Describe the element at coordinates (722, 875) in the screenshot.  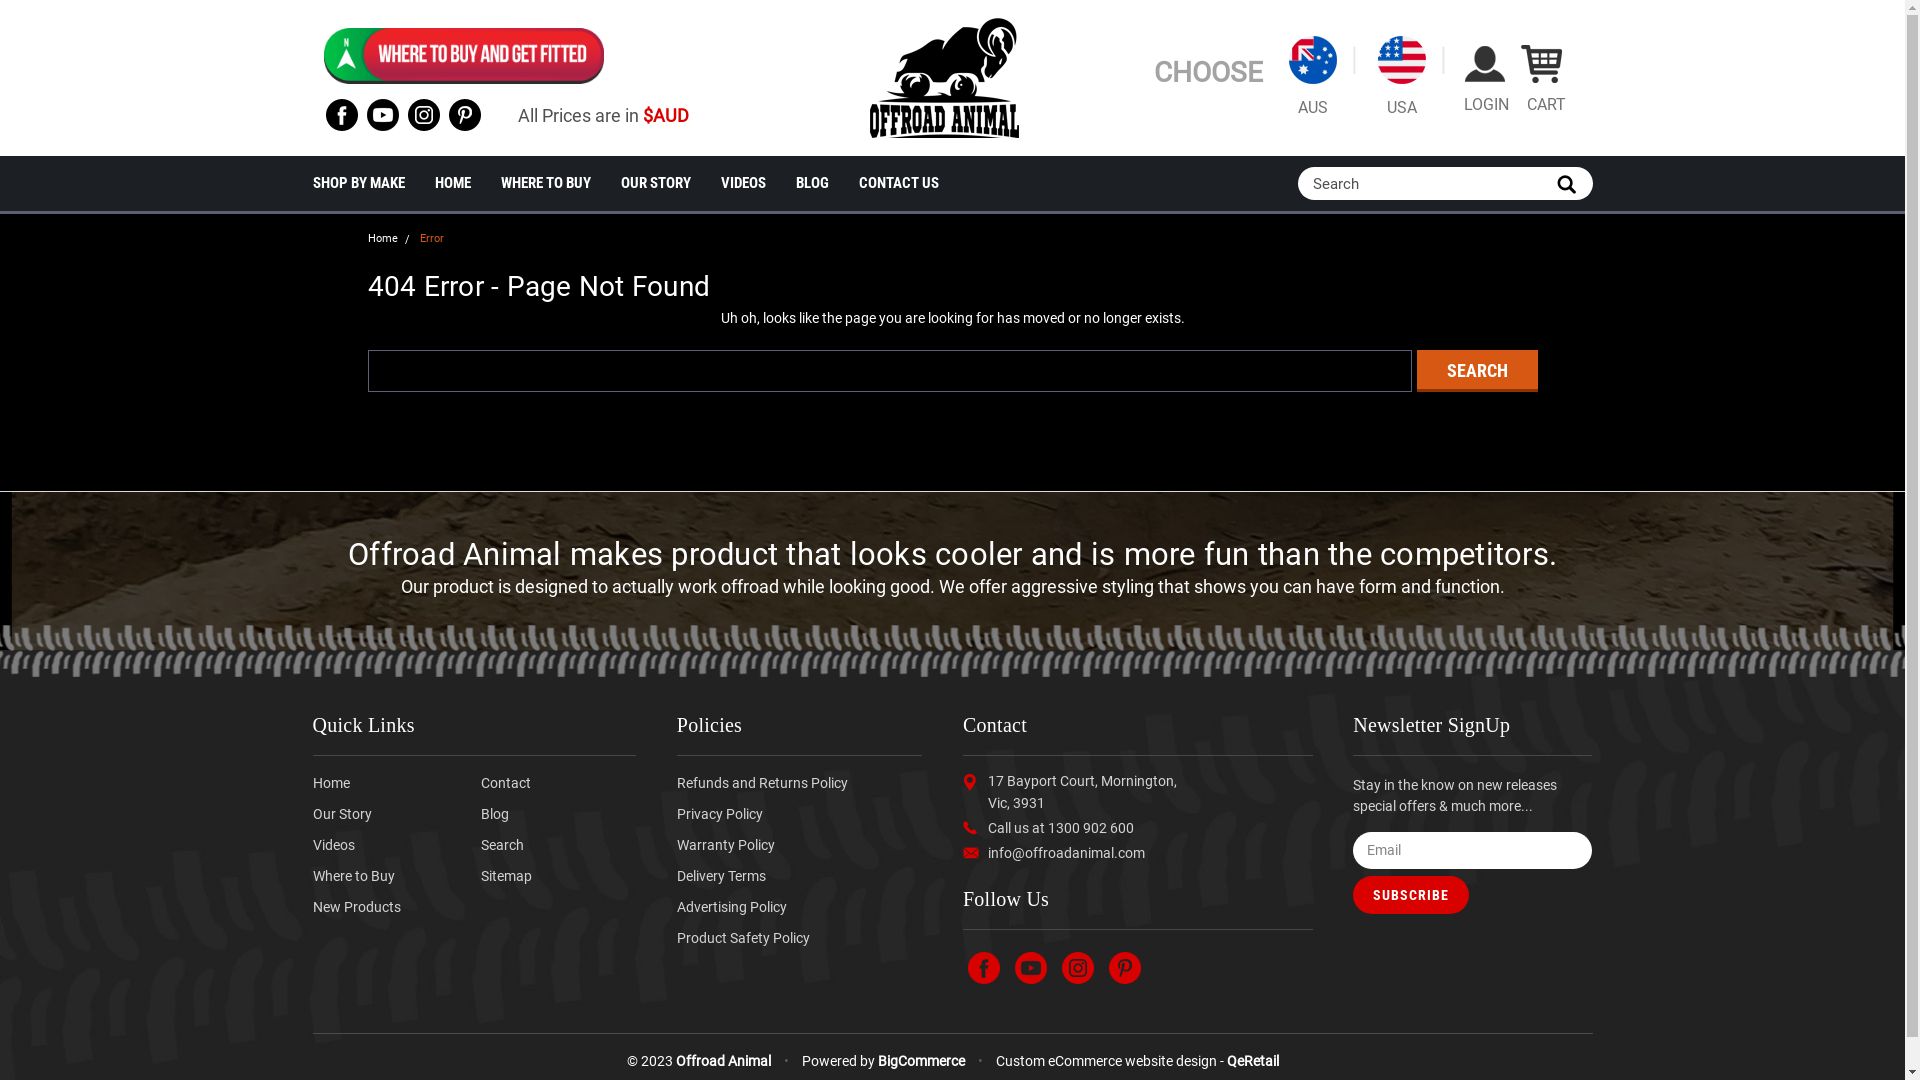
I see `Delivery Terms` at that location.